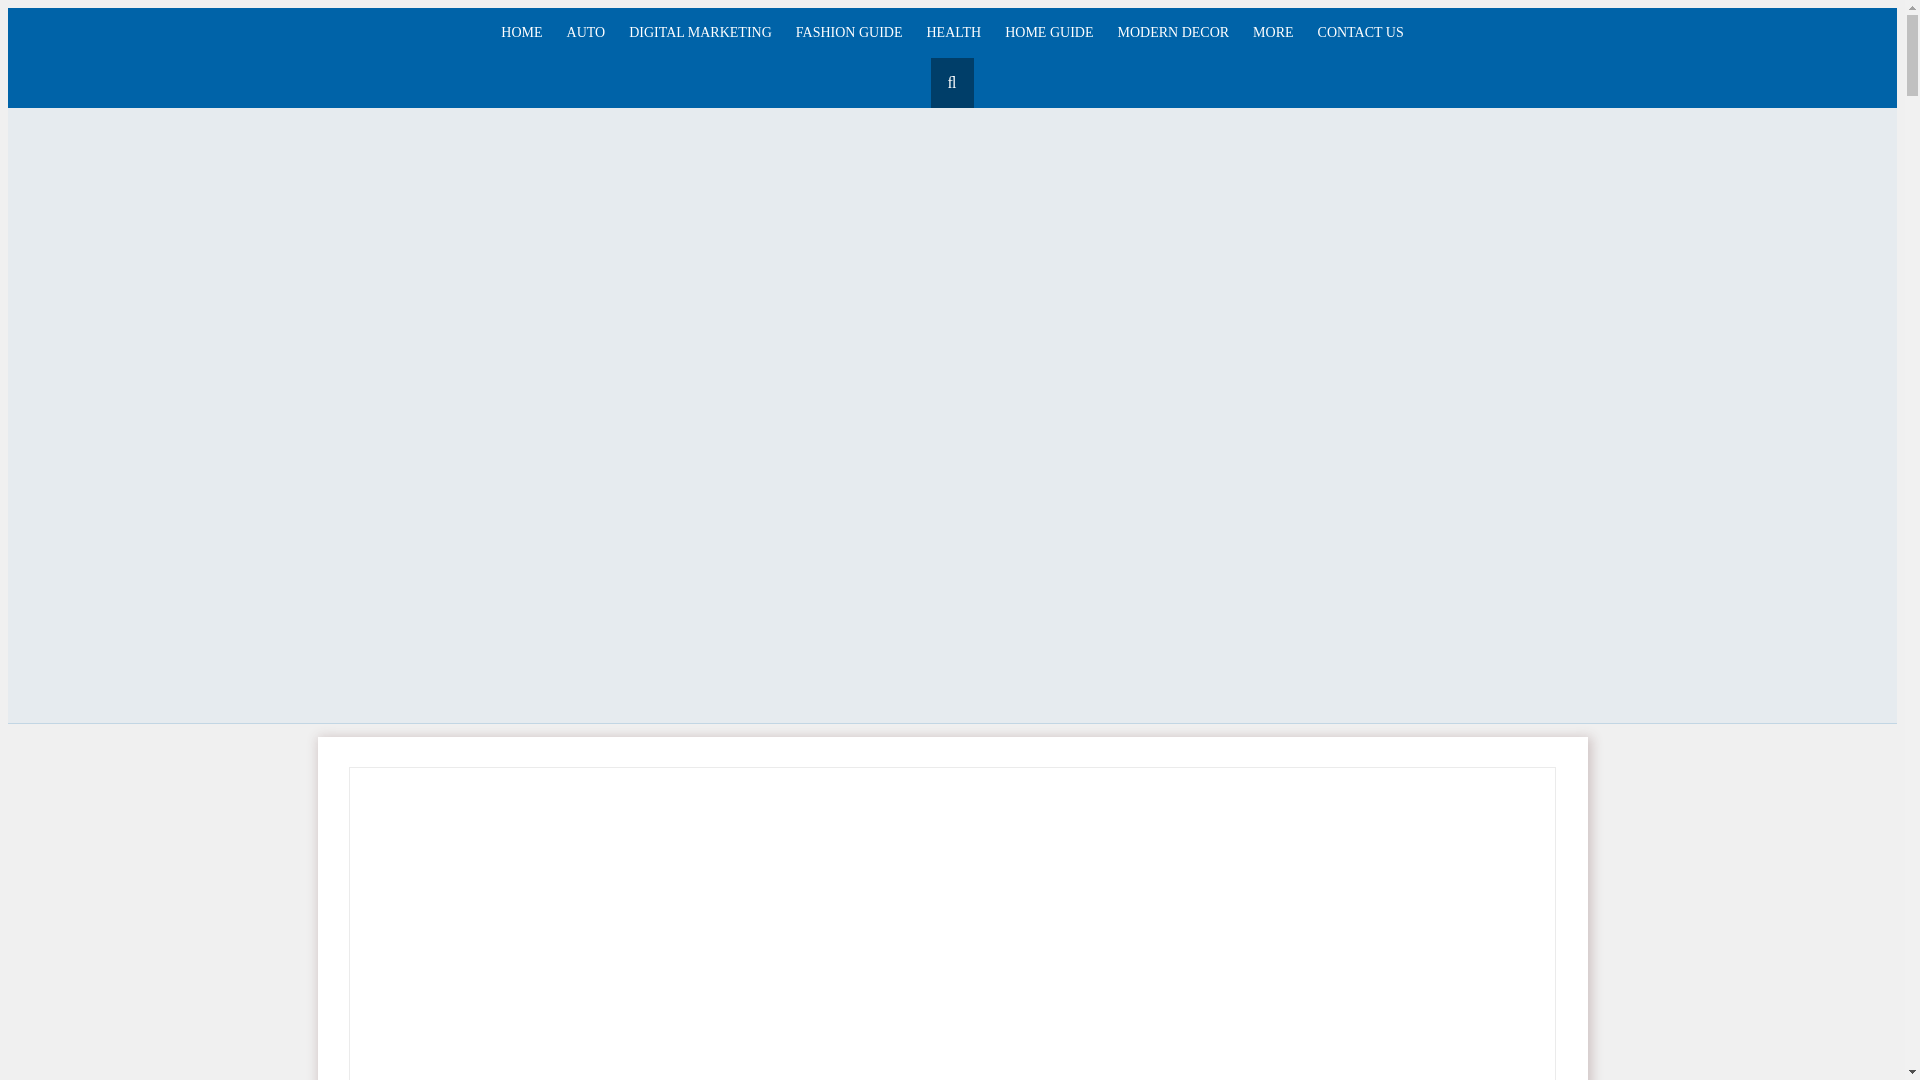  What do you see at coordinates (1048, 32) in the screenshot?
I see `HOME GUIDE` at bounding box center [1048, 32].